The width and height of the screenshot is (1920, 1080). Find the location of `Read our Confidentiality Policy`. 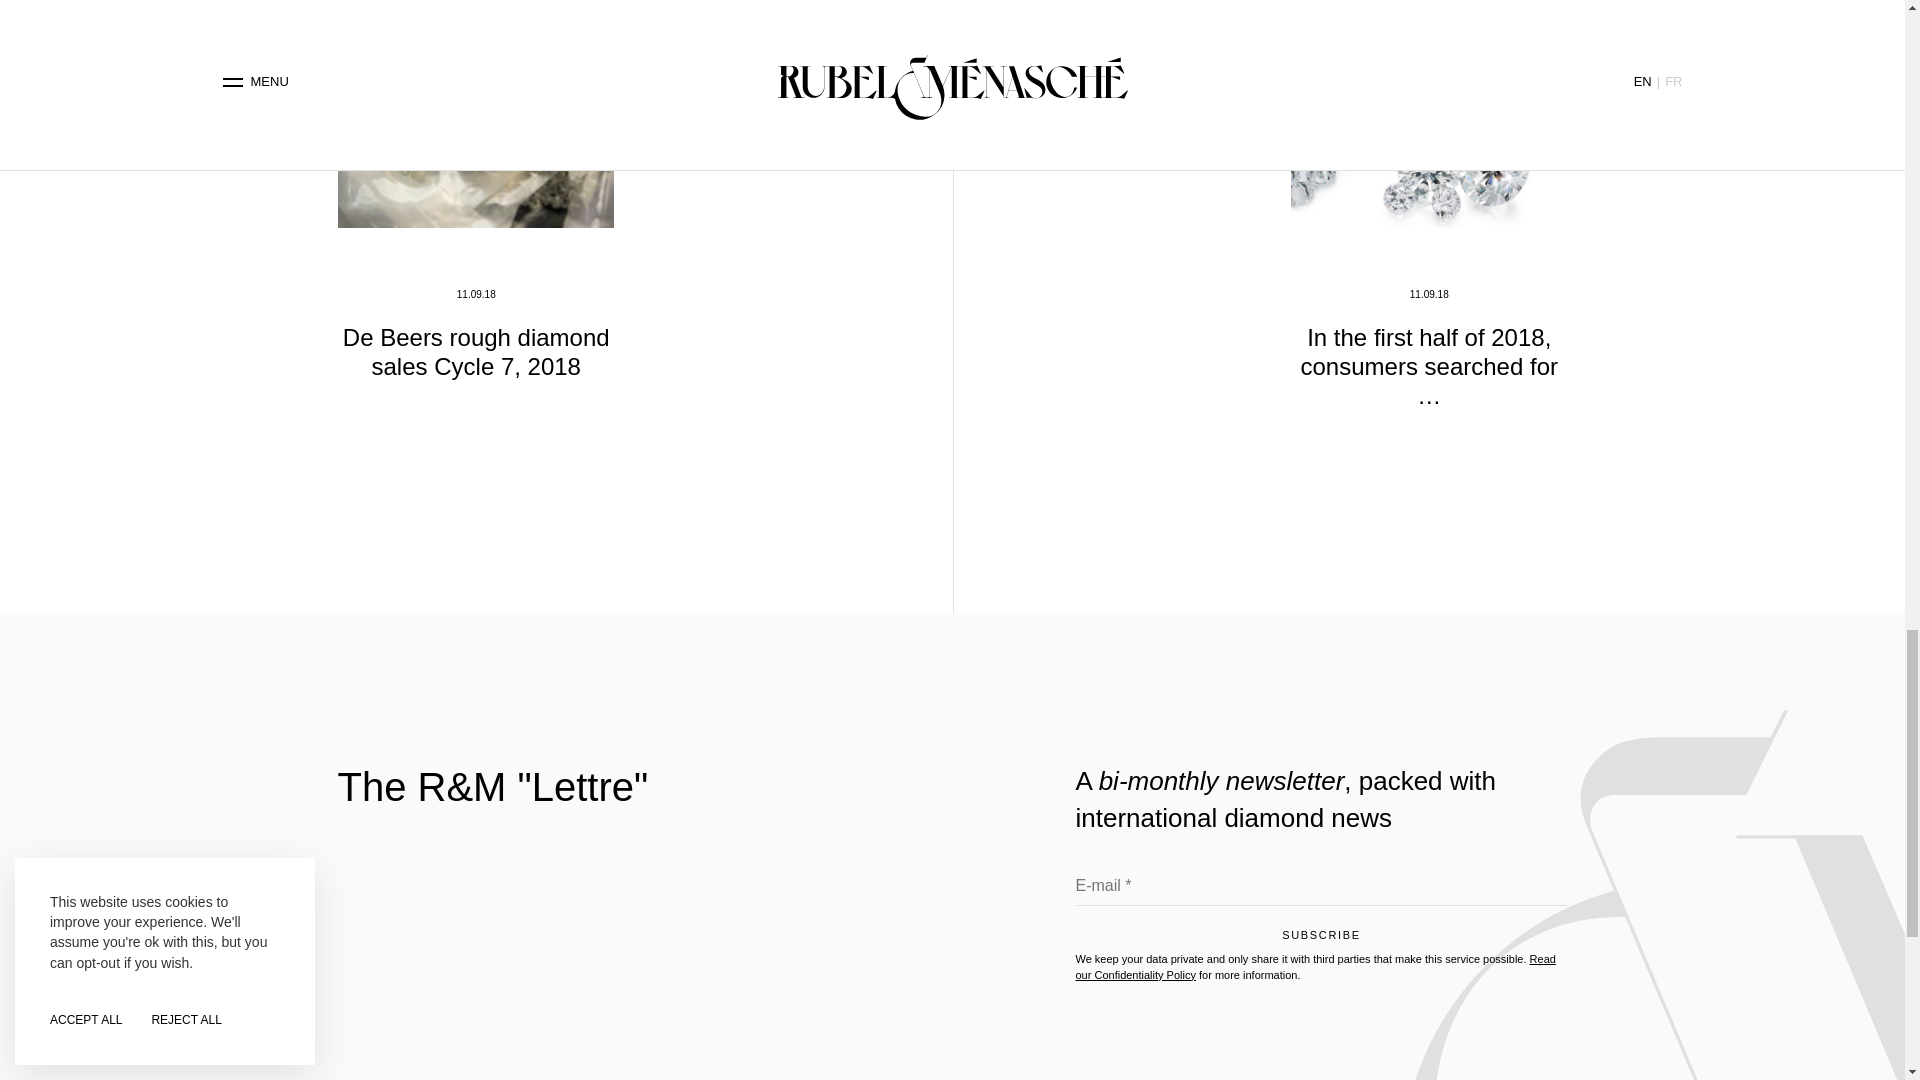

Read our Confidentiality Policy is located at coordinates (1315, 966).